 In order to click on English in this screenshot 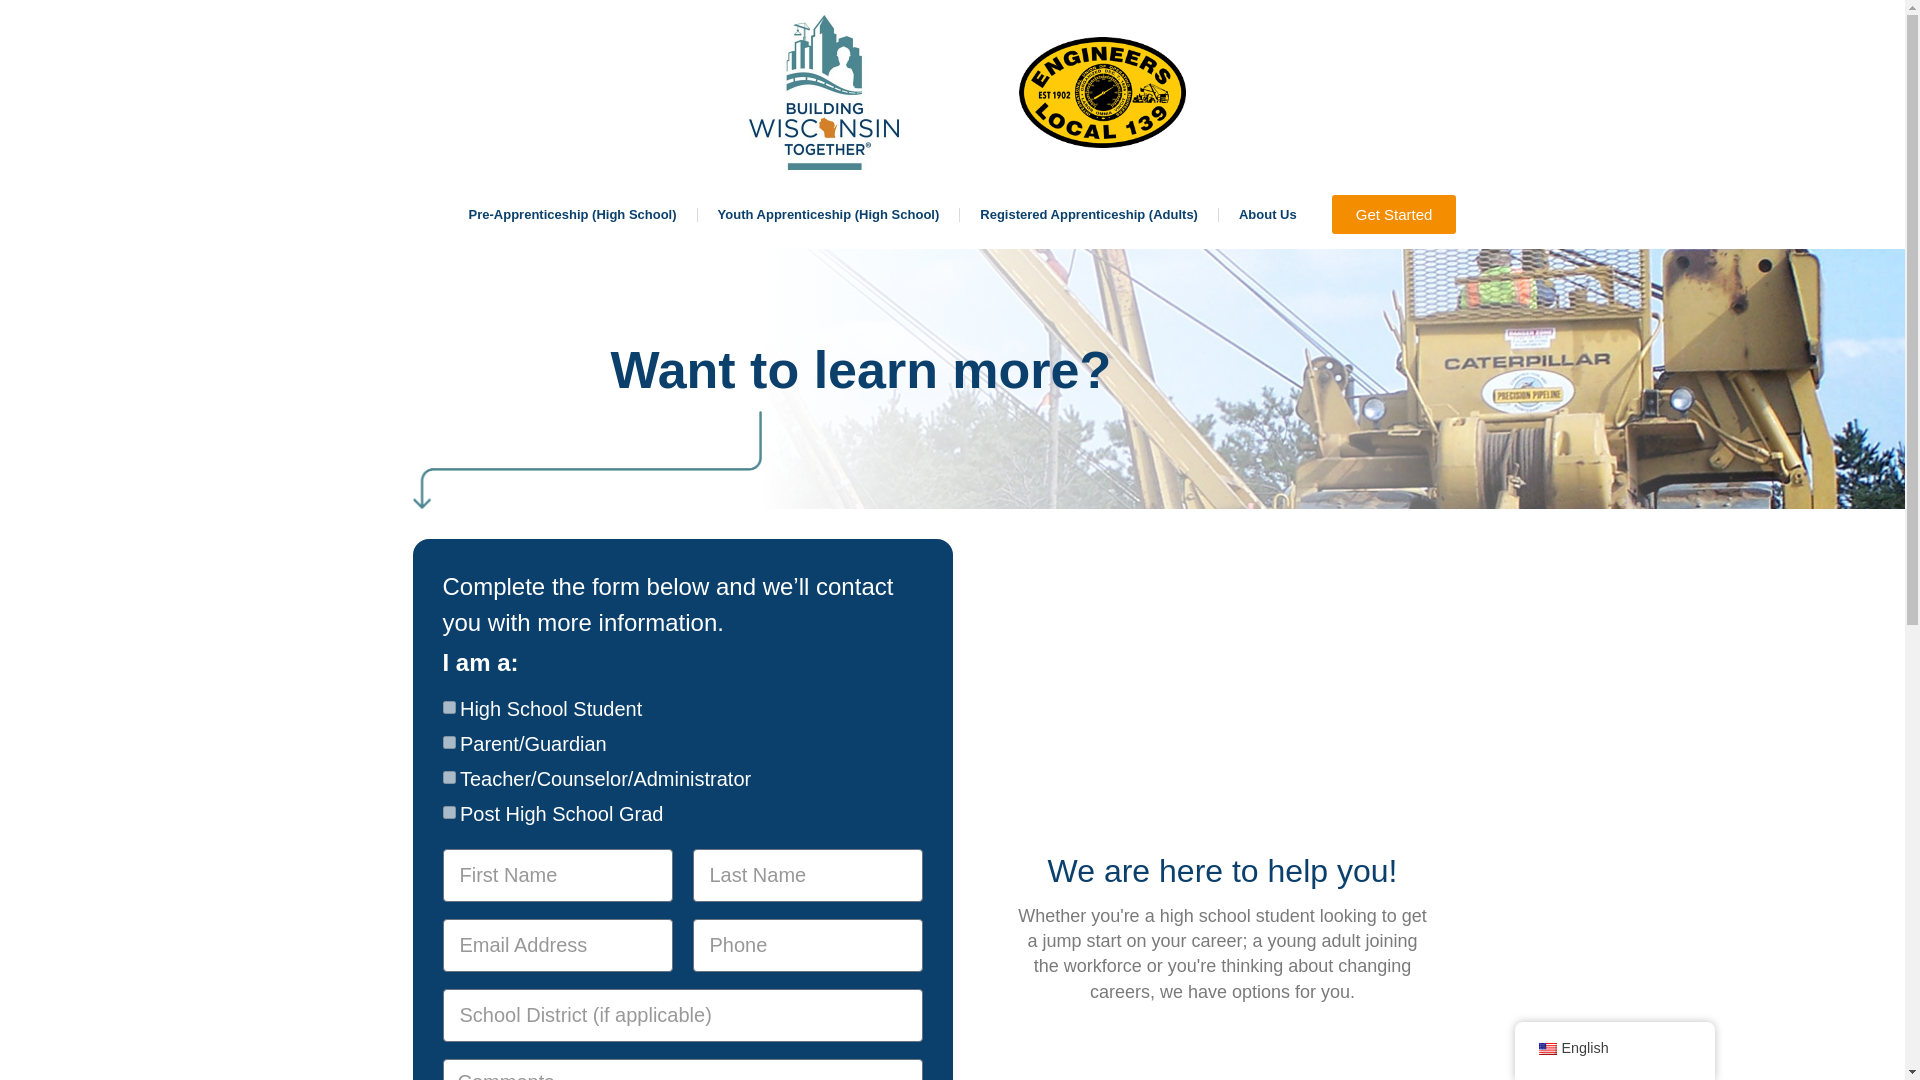, I will do `click(1546, 1049)`.